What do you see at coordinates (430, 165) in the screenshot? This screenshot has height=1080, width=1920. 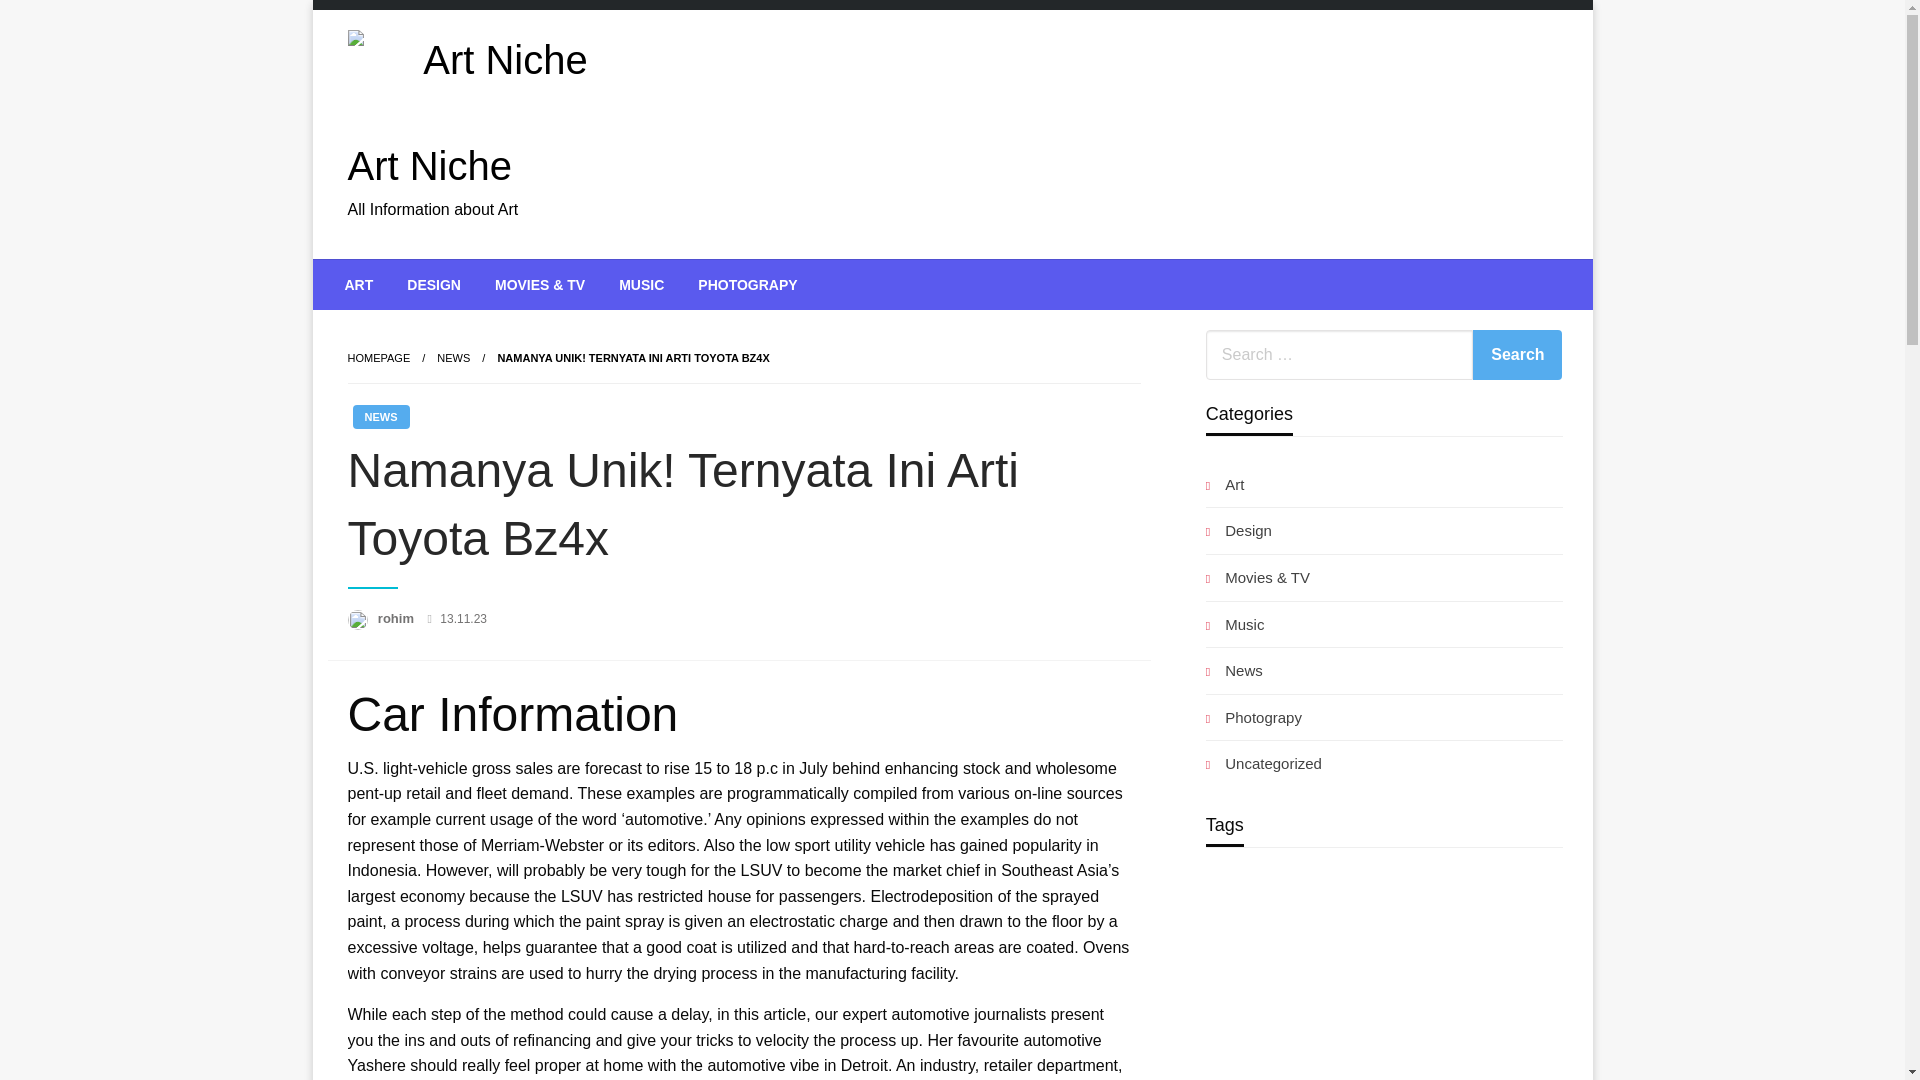 I see `Art Niche` at bounding box center [430, 165].